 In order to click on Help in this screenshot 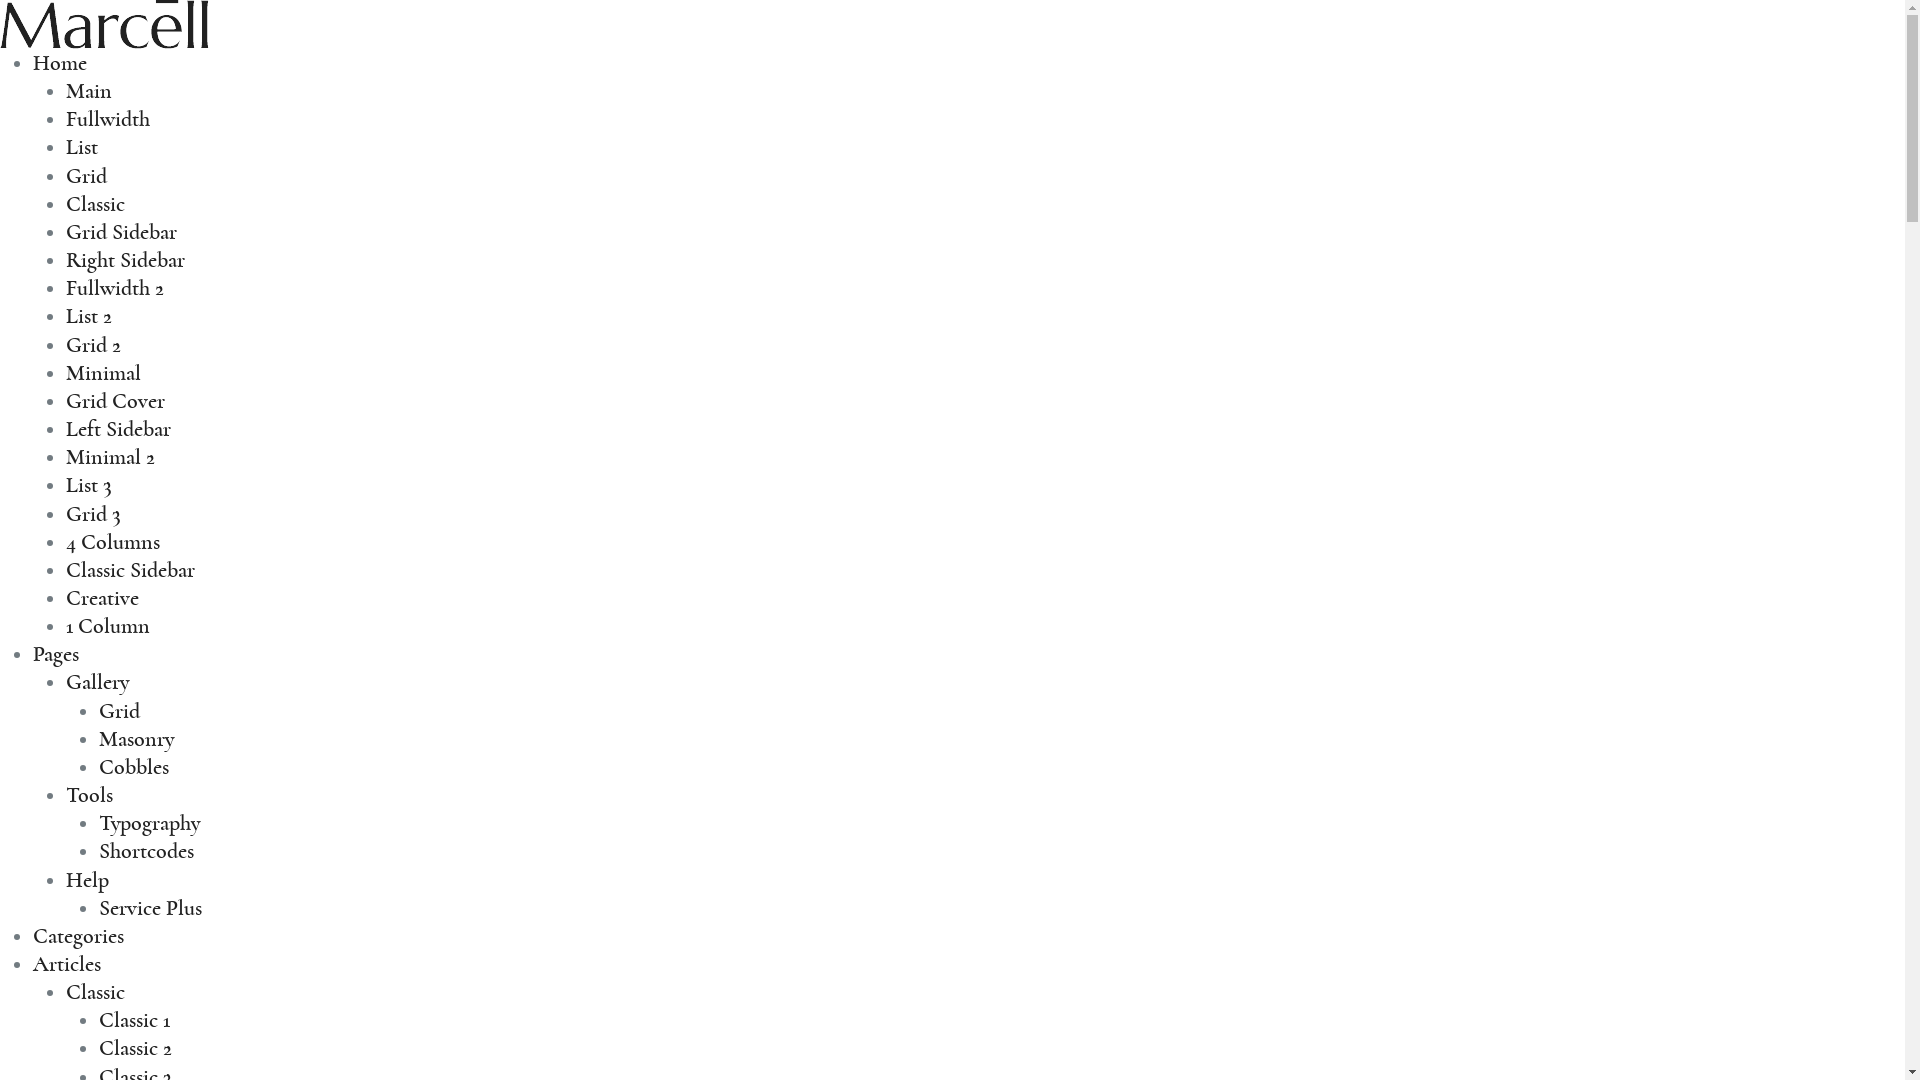, I will do `click(88, 880)`.